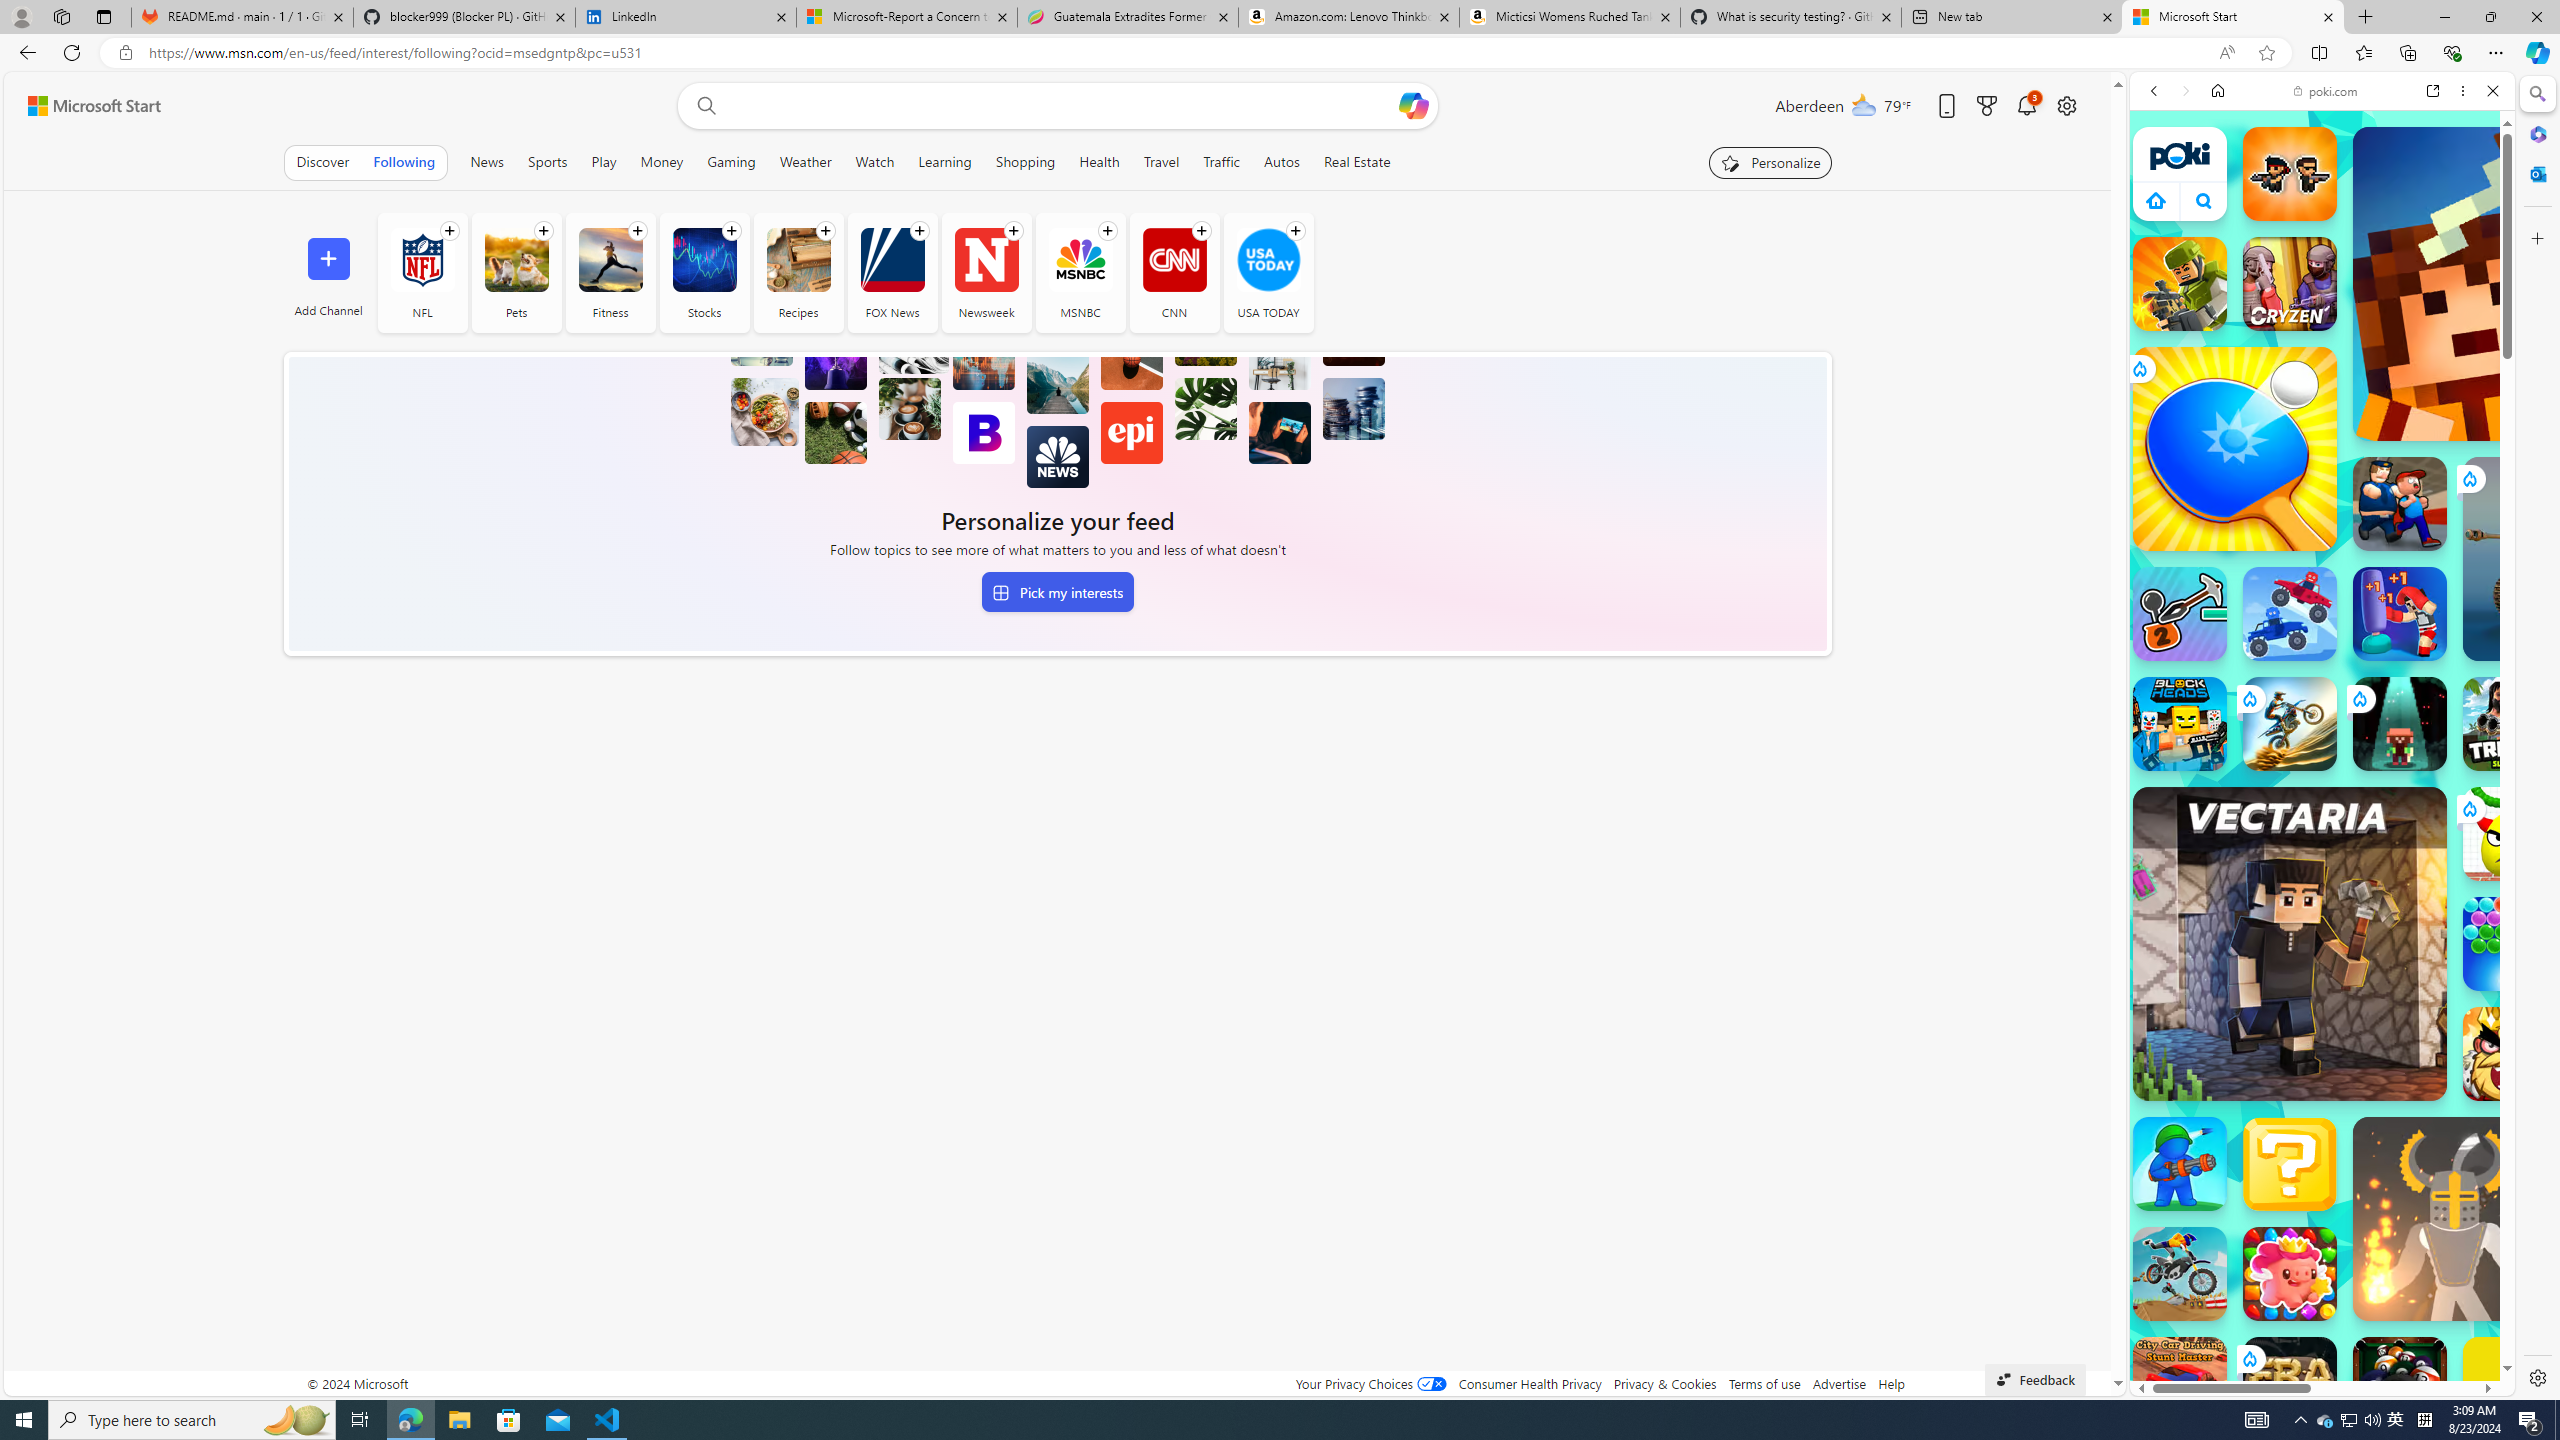 The width and height of the screenshot is (2560, 1440). What do you see at coordinates (2521, 920) in the screenshot?
I see `Crazy Cars` at bounding box center [2521, 920].